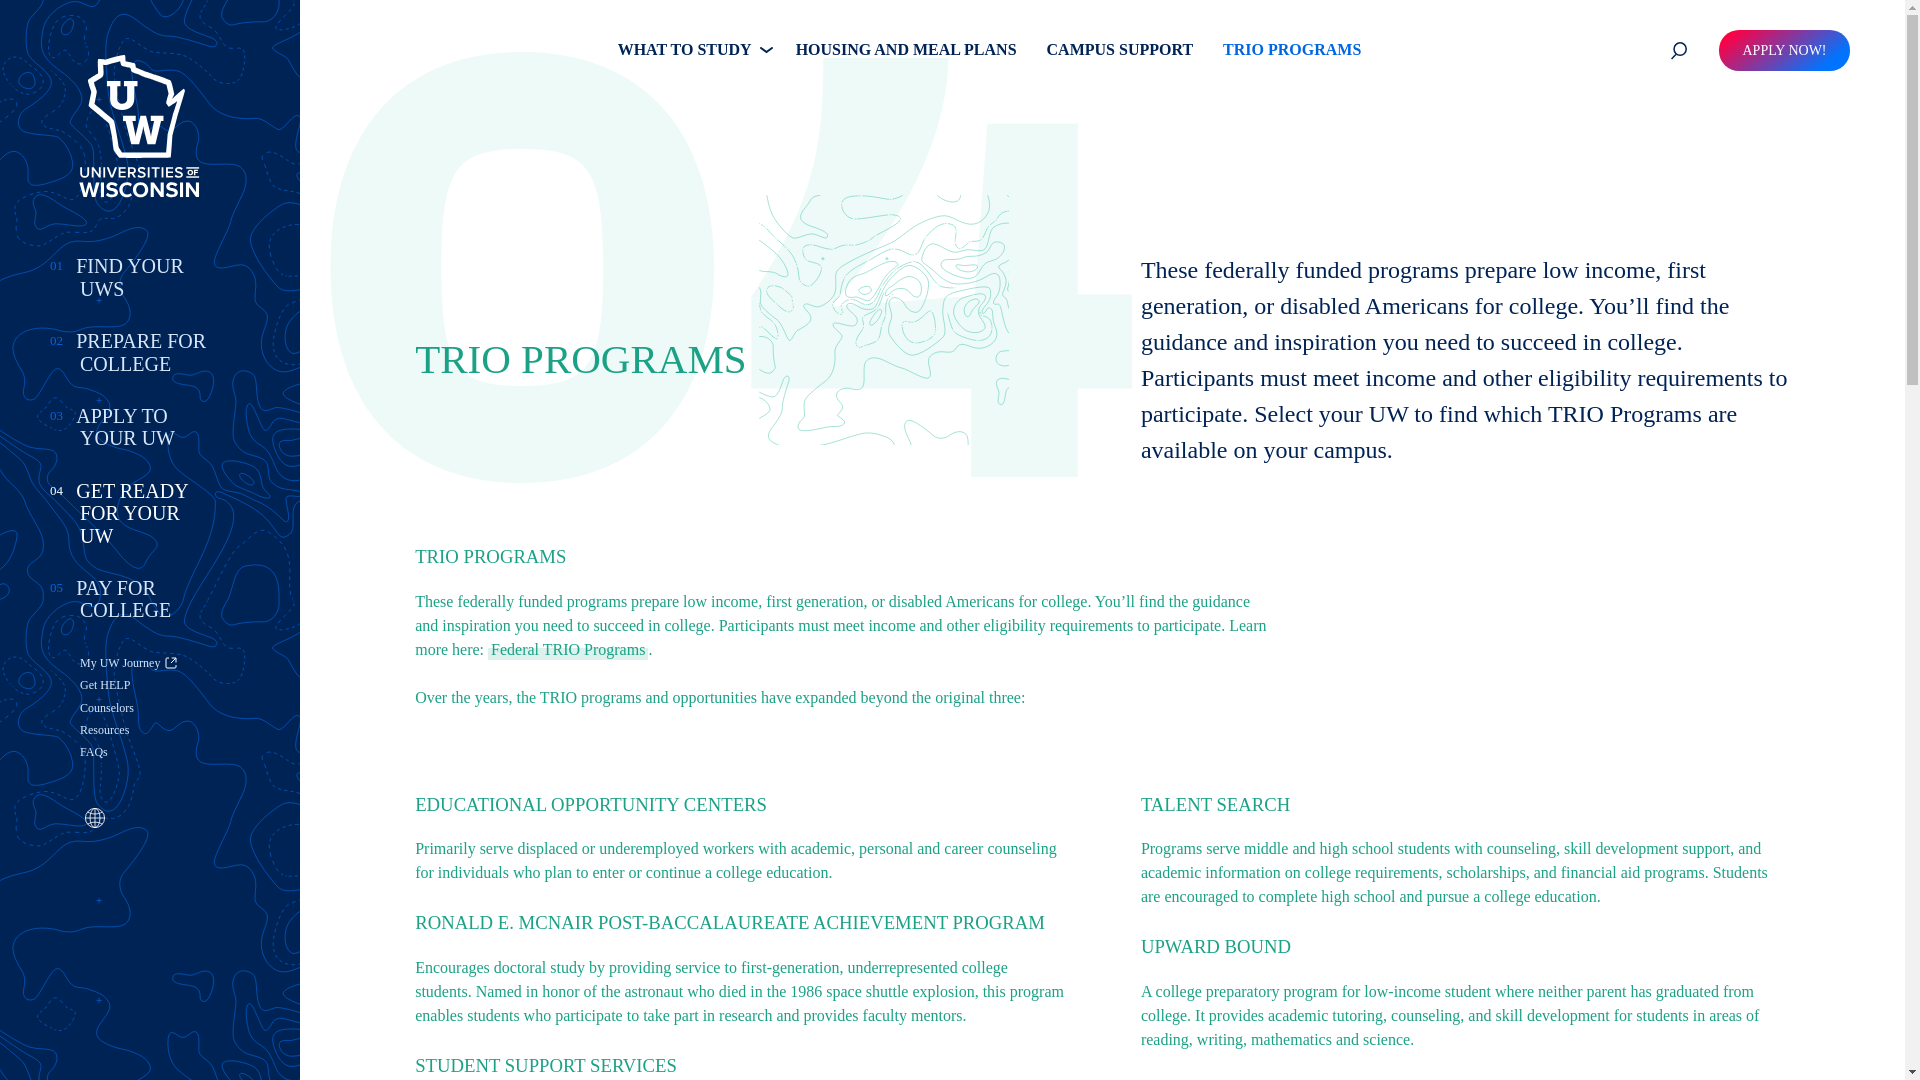 Image resolution: width=1920 pixels, height=1080 pixels. I want to click on Get HELP, so click(148, 684).